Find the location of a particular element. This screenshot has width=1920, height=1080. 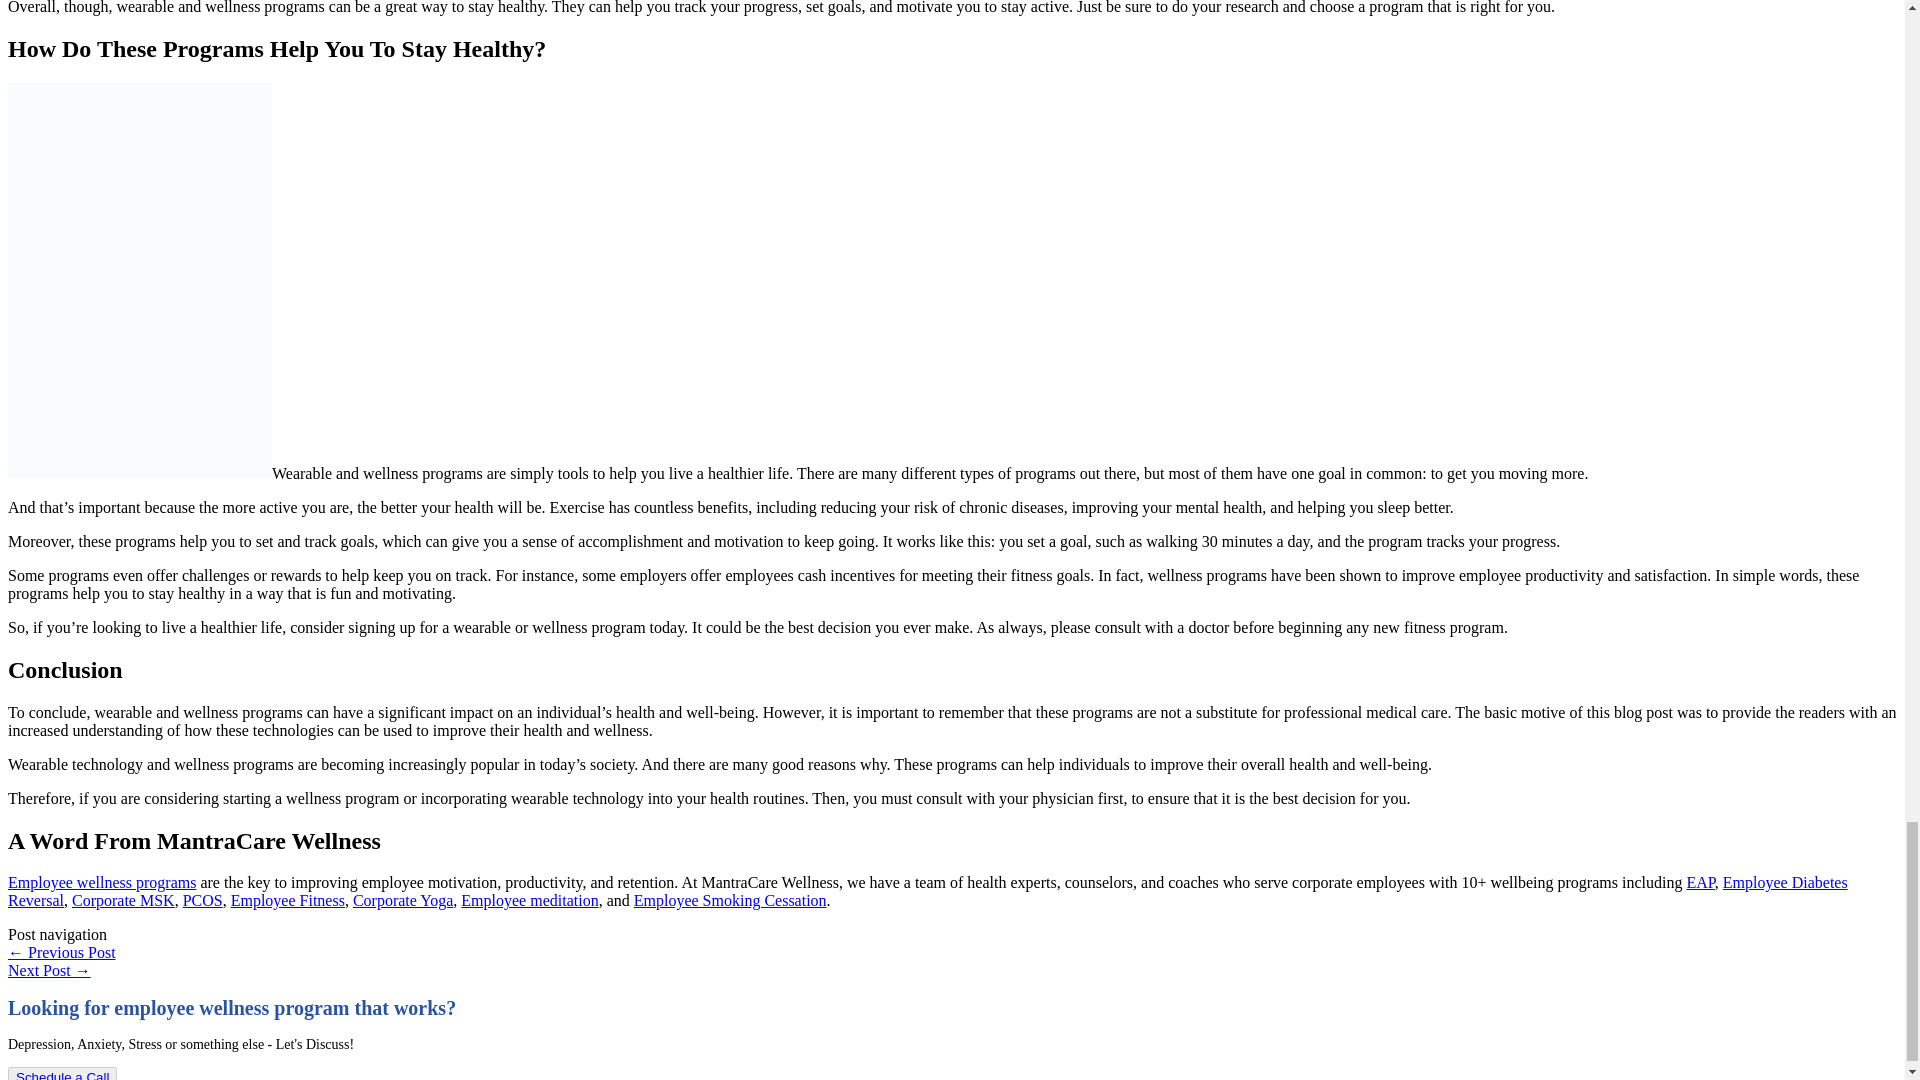

Employee wellness programs is located at coordinates (101, 882).